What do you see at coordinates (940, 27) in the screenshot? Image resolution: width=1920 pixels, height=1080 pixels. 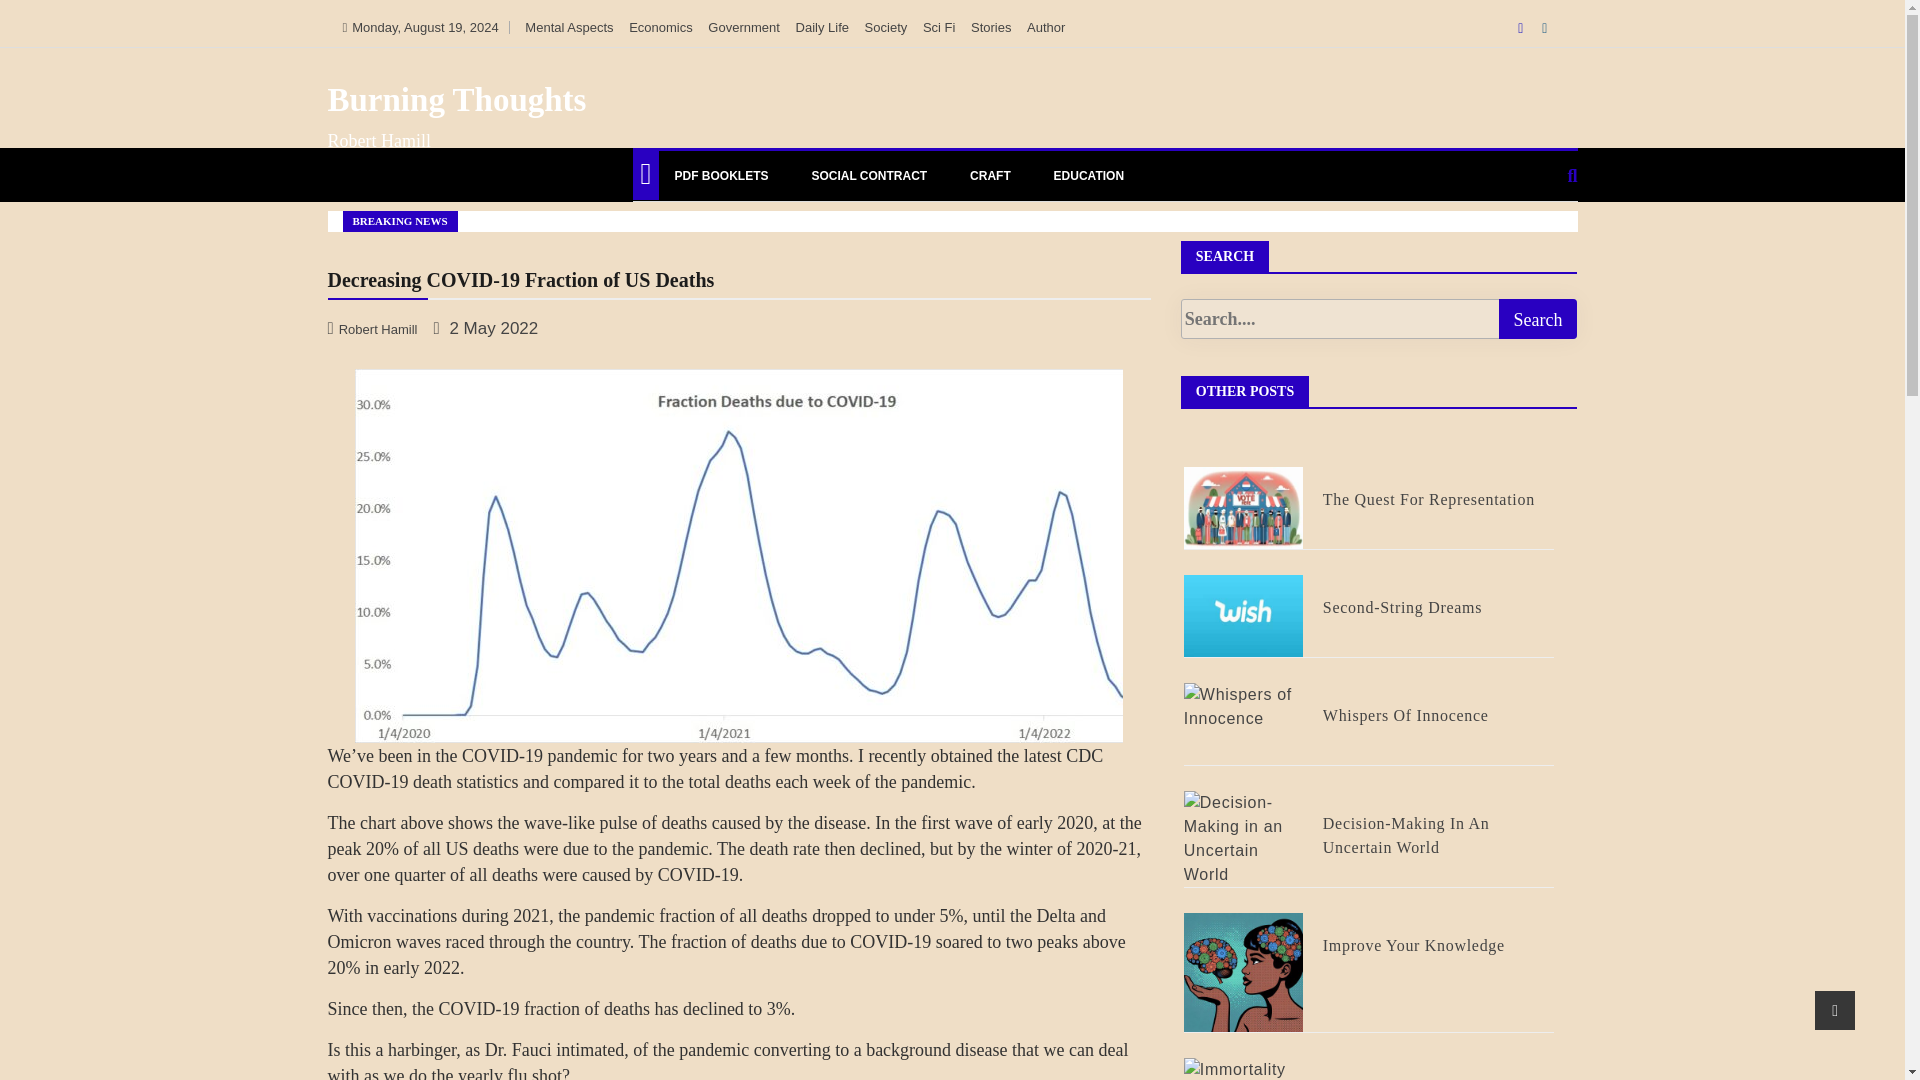 I see `Sci Fi` at bounding box center [940, 27].